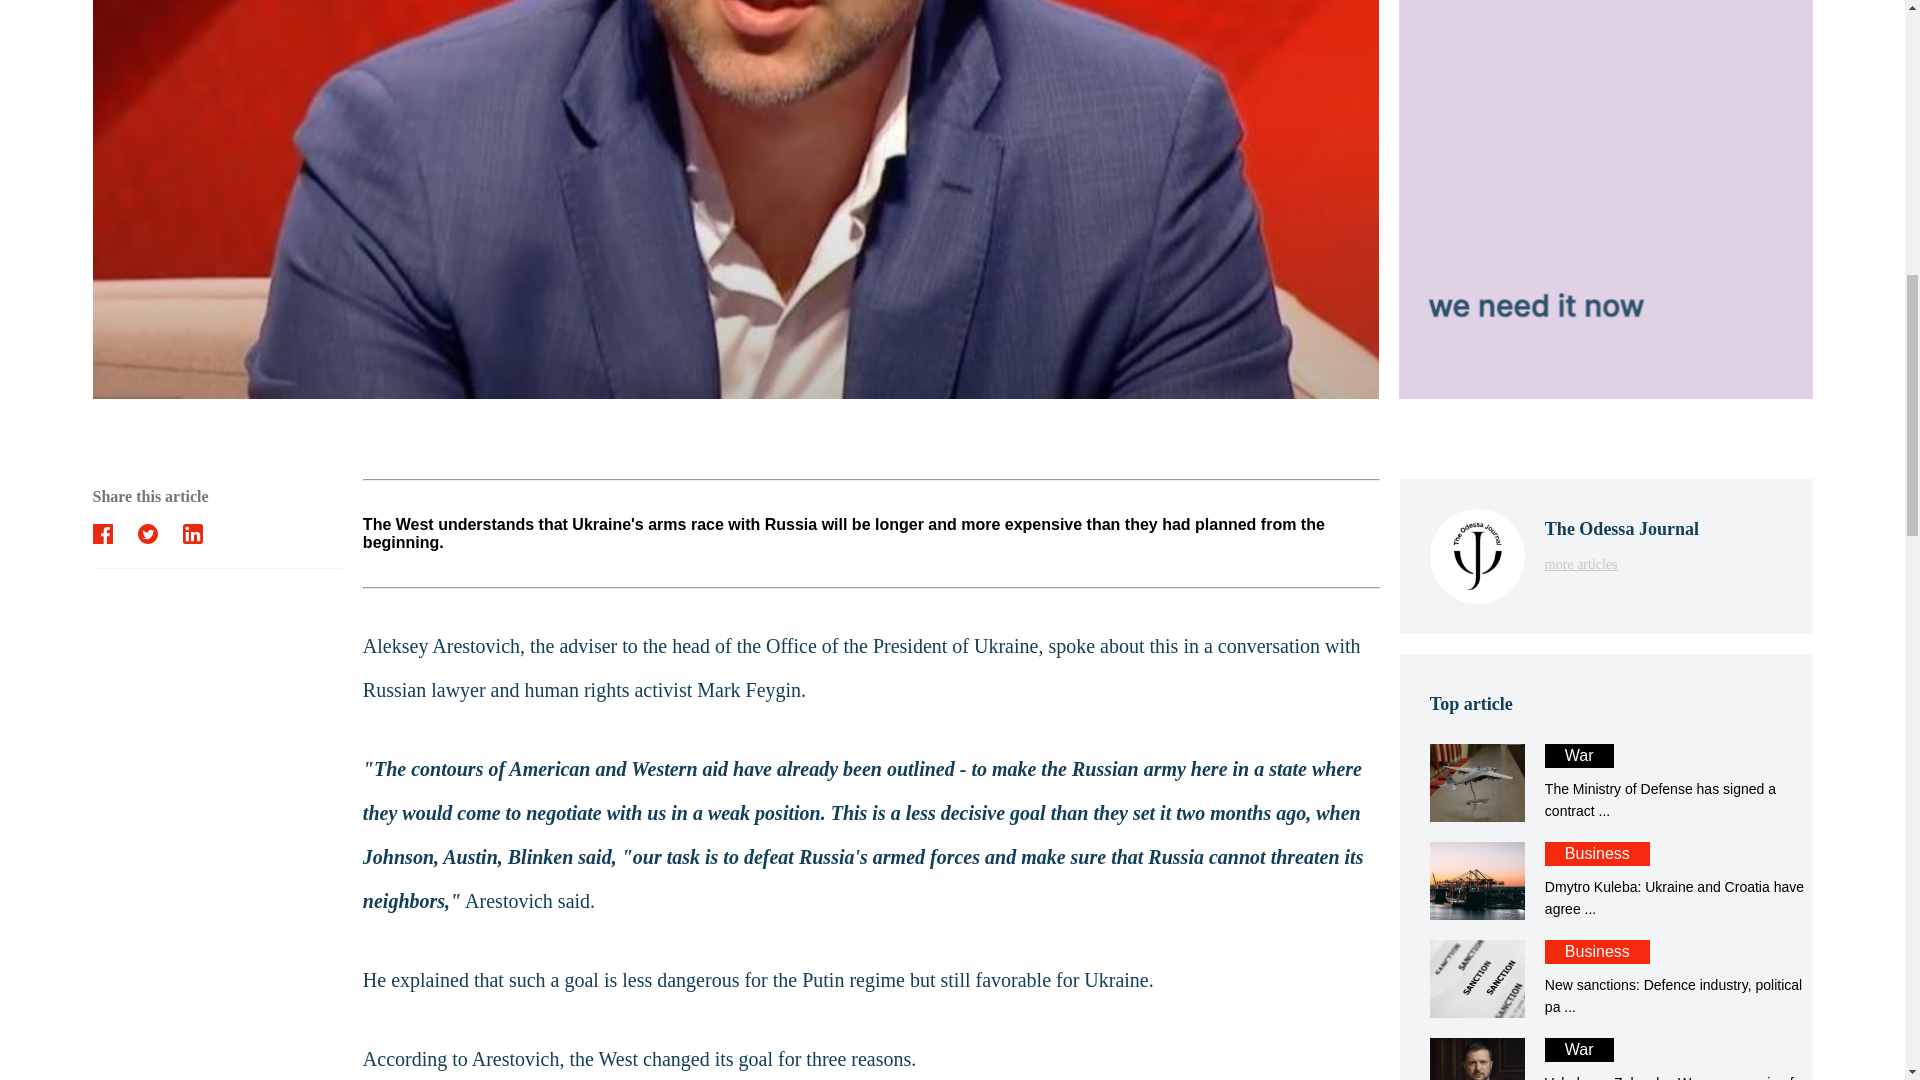 The image size is (1920, 1080). Describe the element at coordinates (1622, 564) in the screenshot. I see `more articles` at that location.